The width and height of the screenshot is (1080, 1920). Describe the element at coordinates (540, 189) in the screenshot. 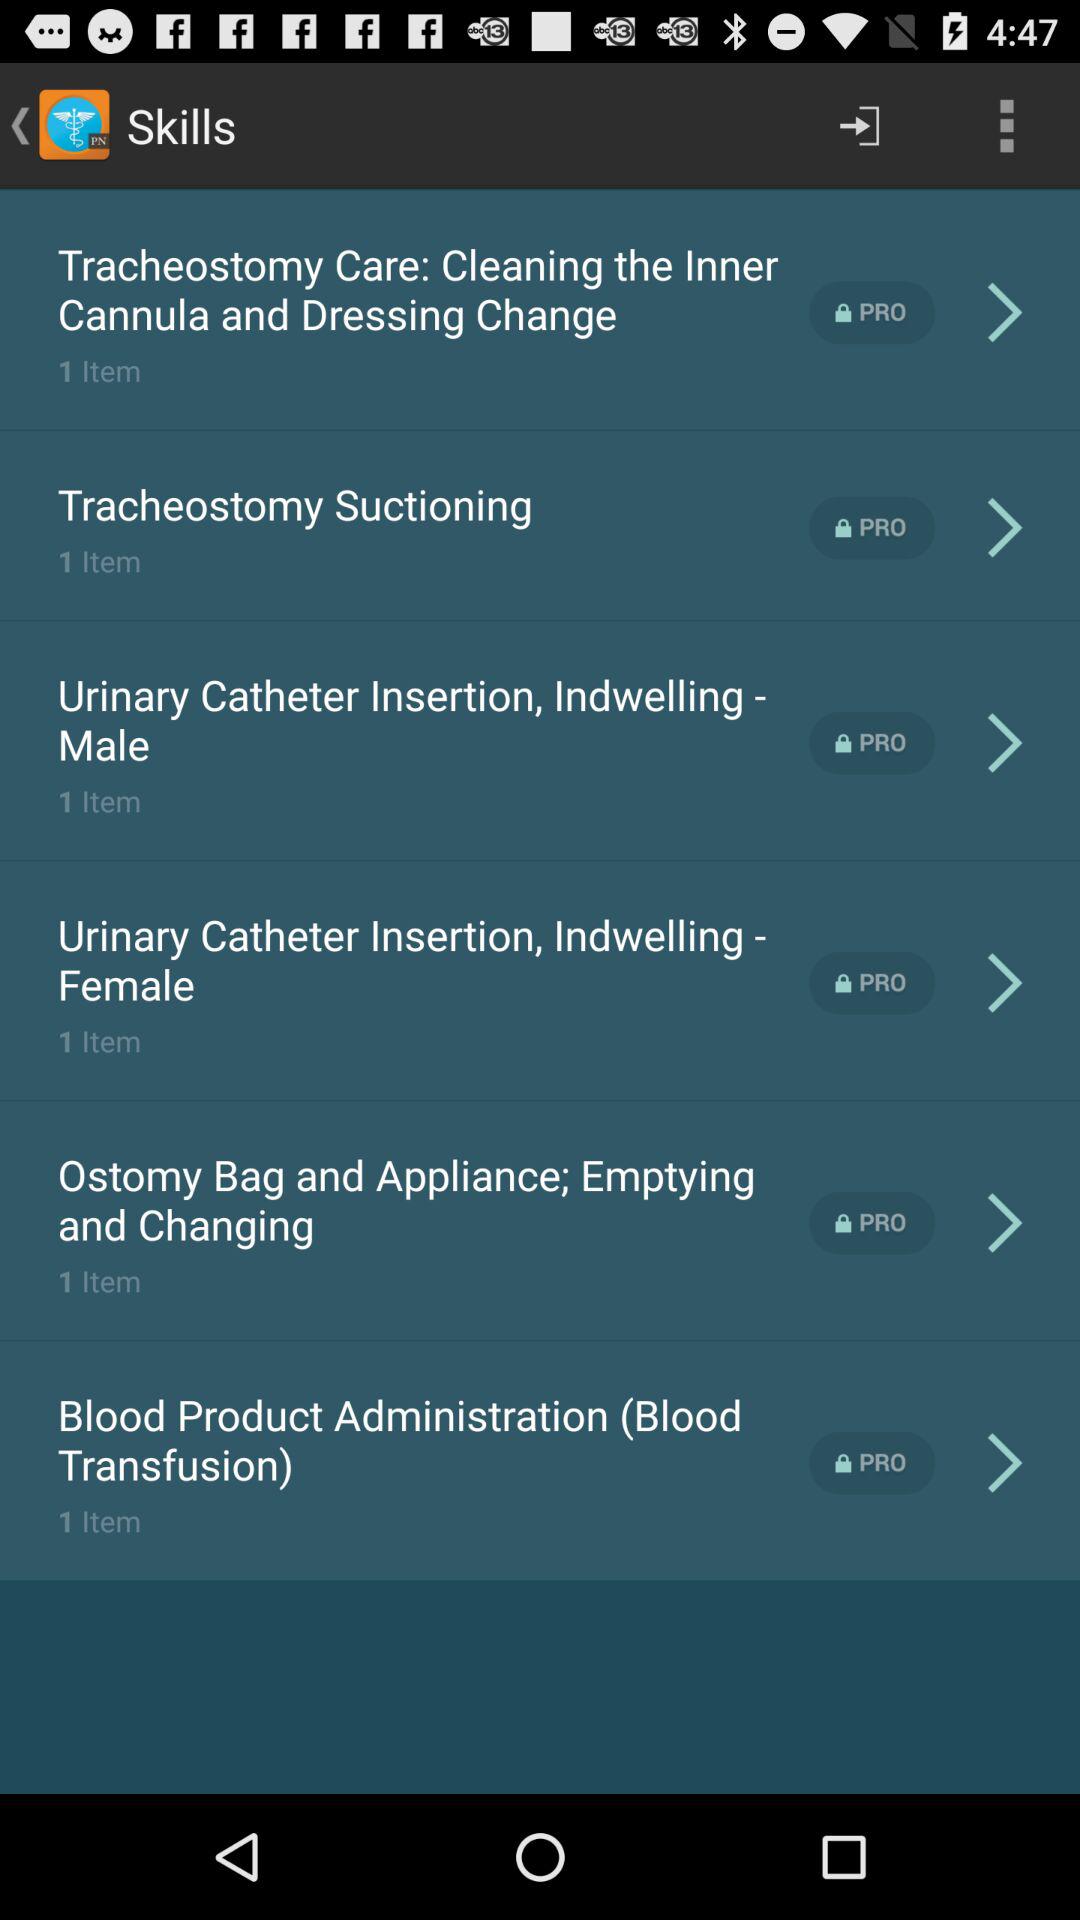

I see `turn on the icon above tracheostomy care cleaning app` at that location.